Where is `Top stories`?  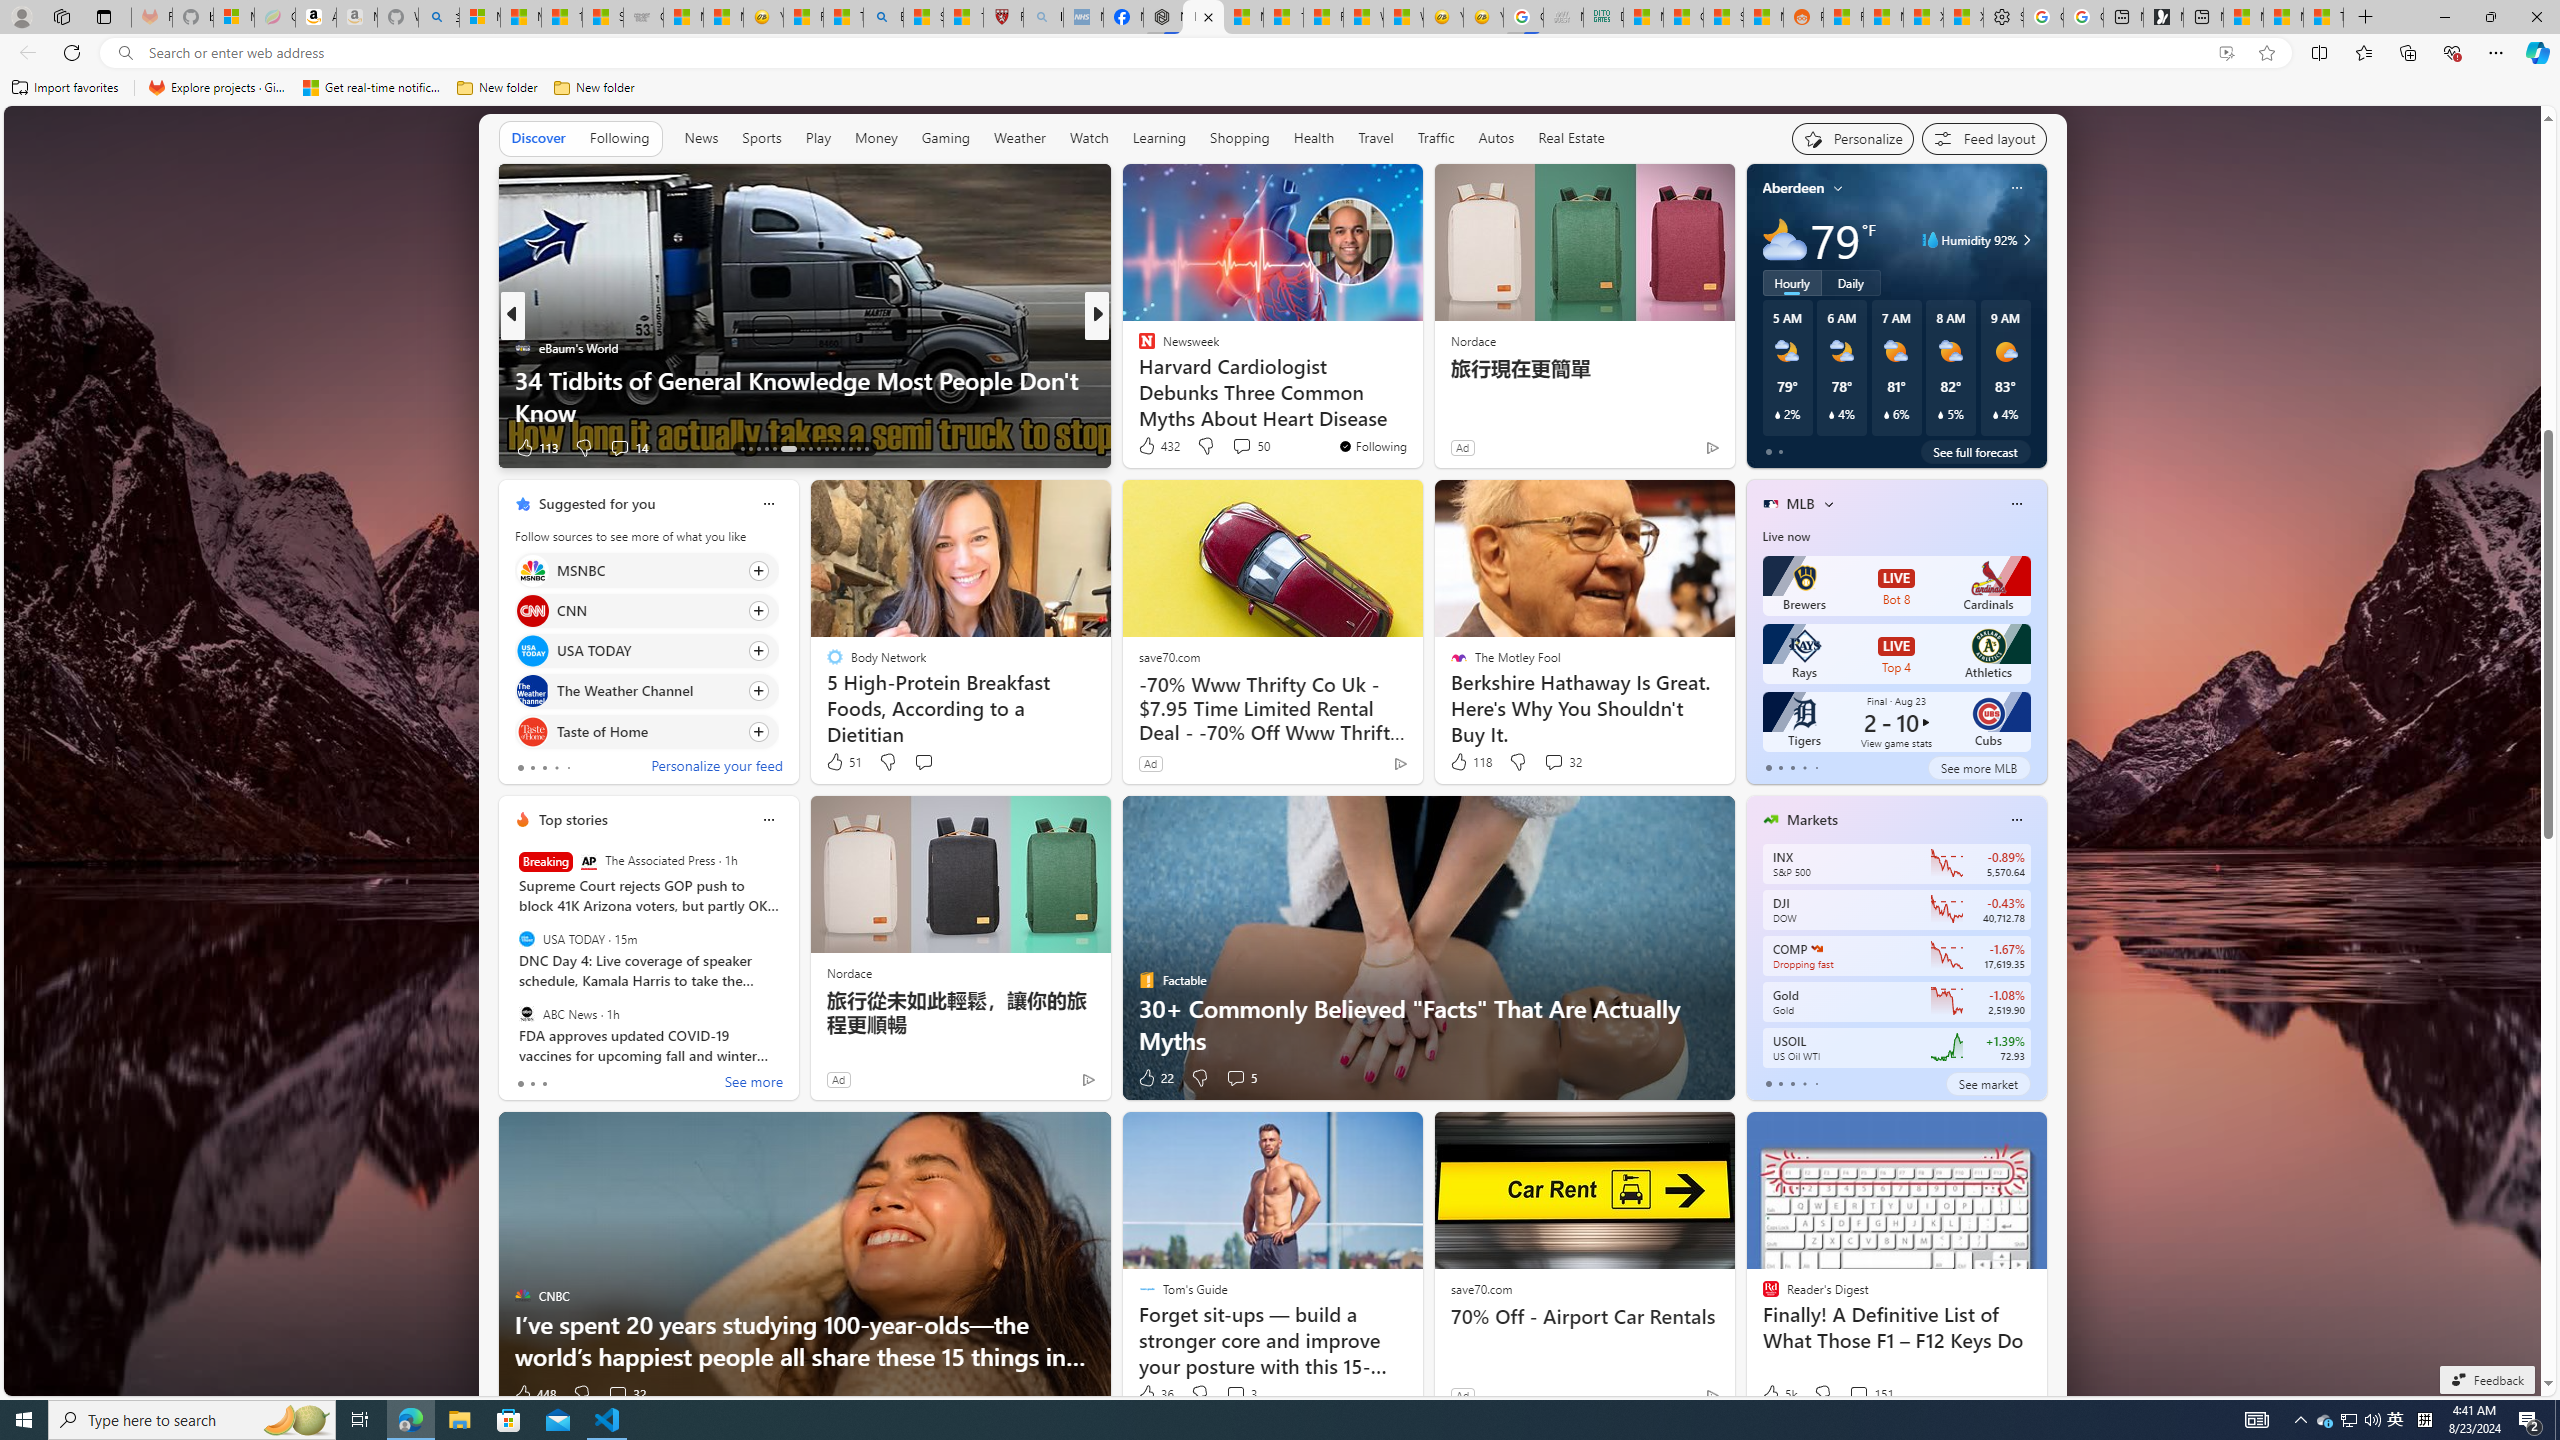
Top stories is located at coordinates (573, 820).